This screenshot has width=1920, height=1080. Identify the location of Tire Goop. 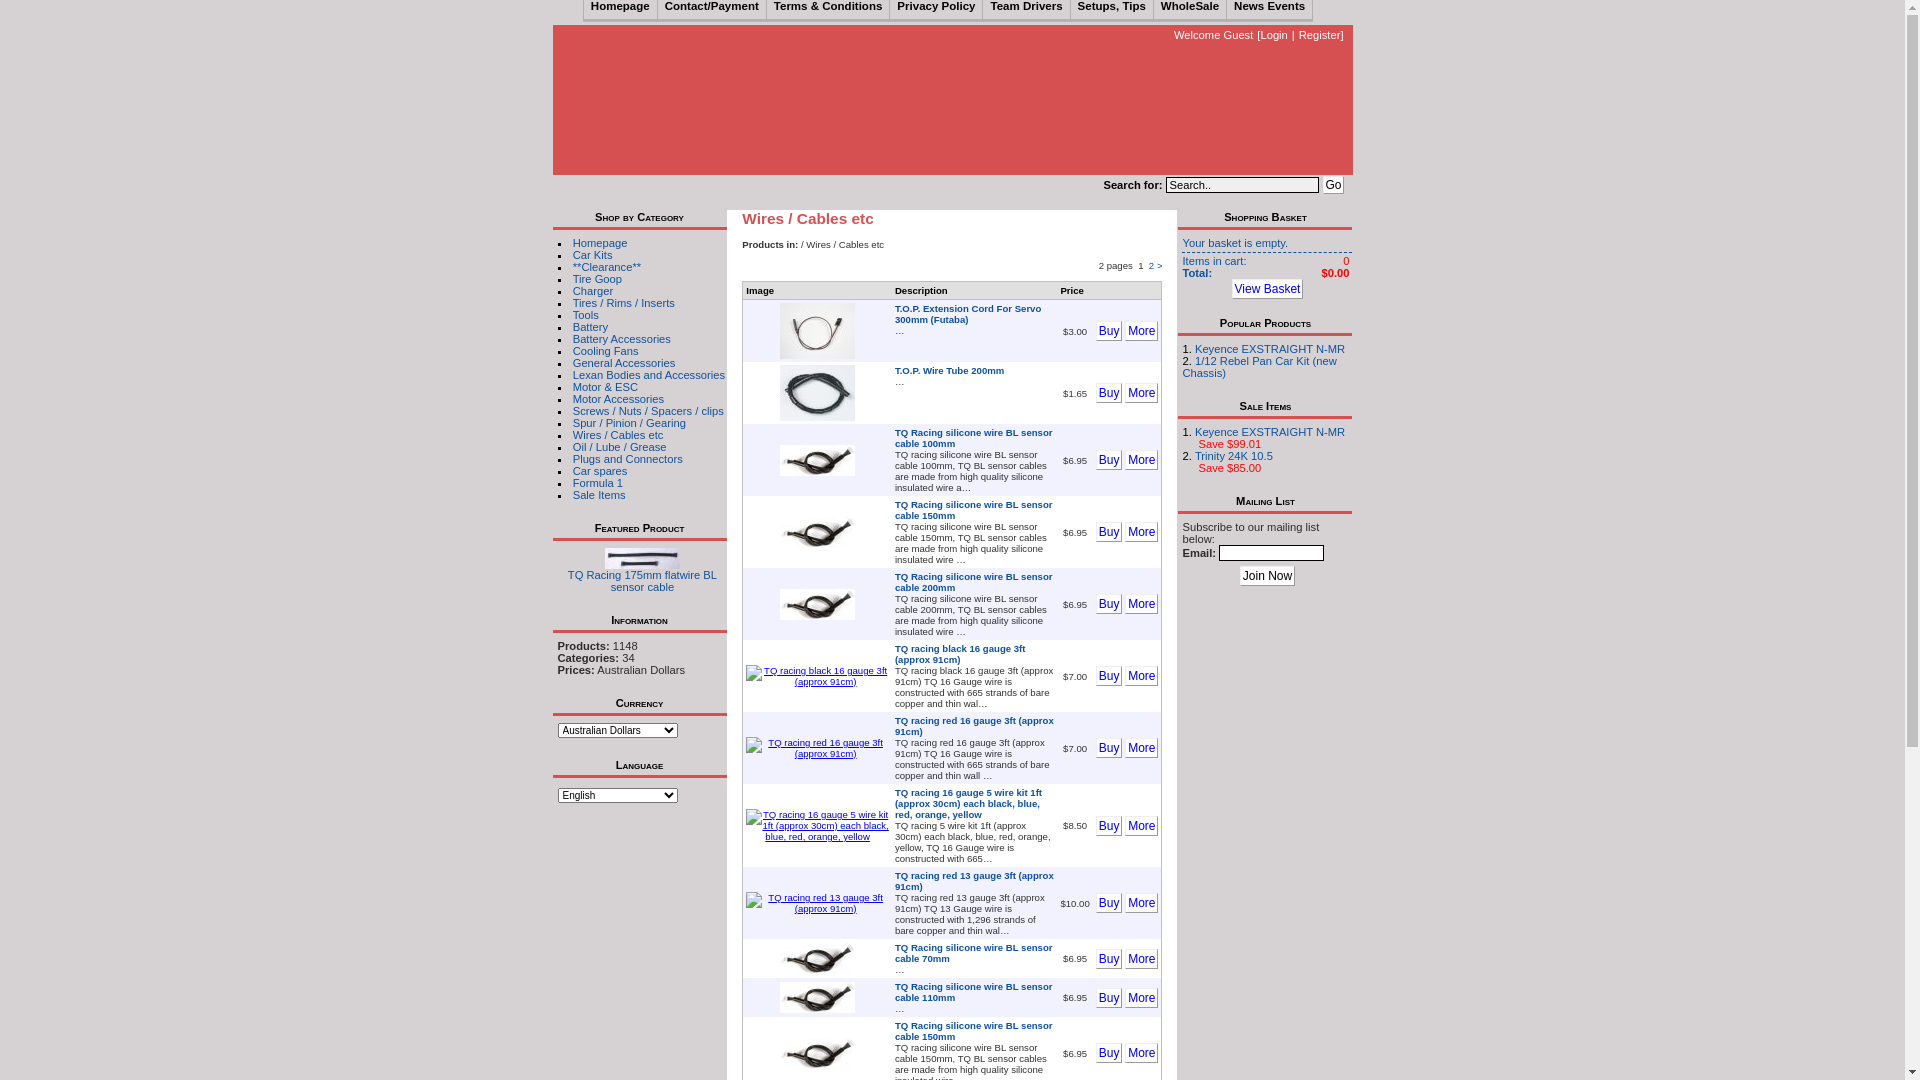
(598, 279).